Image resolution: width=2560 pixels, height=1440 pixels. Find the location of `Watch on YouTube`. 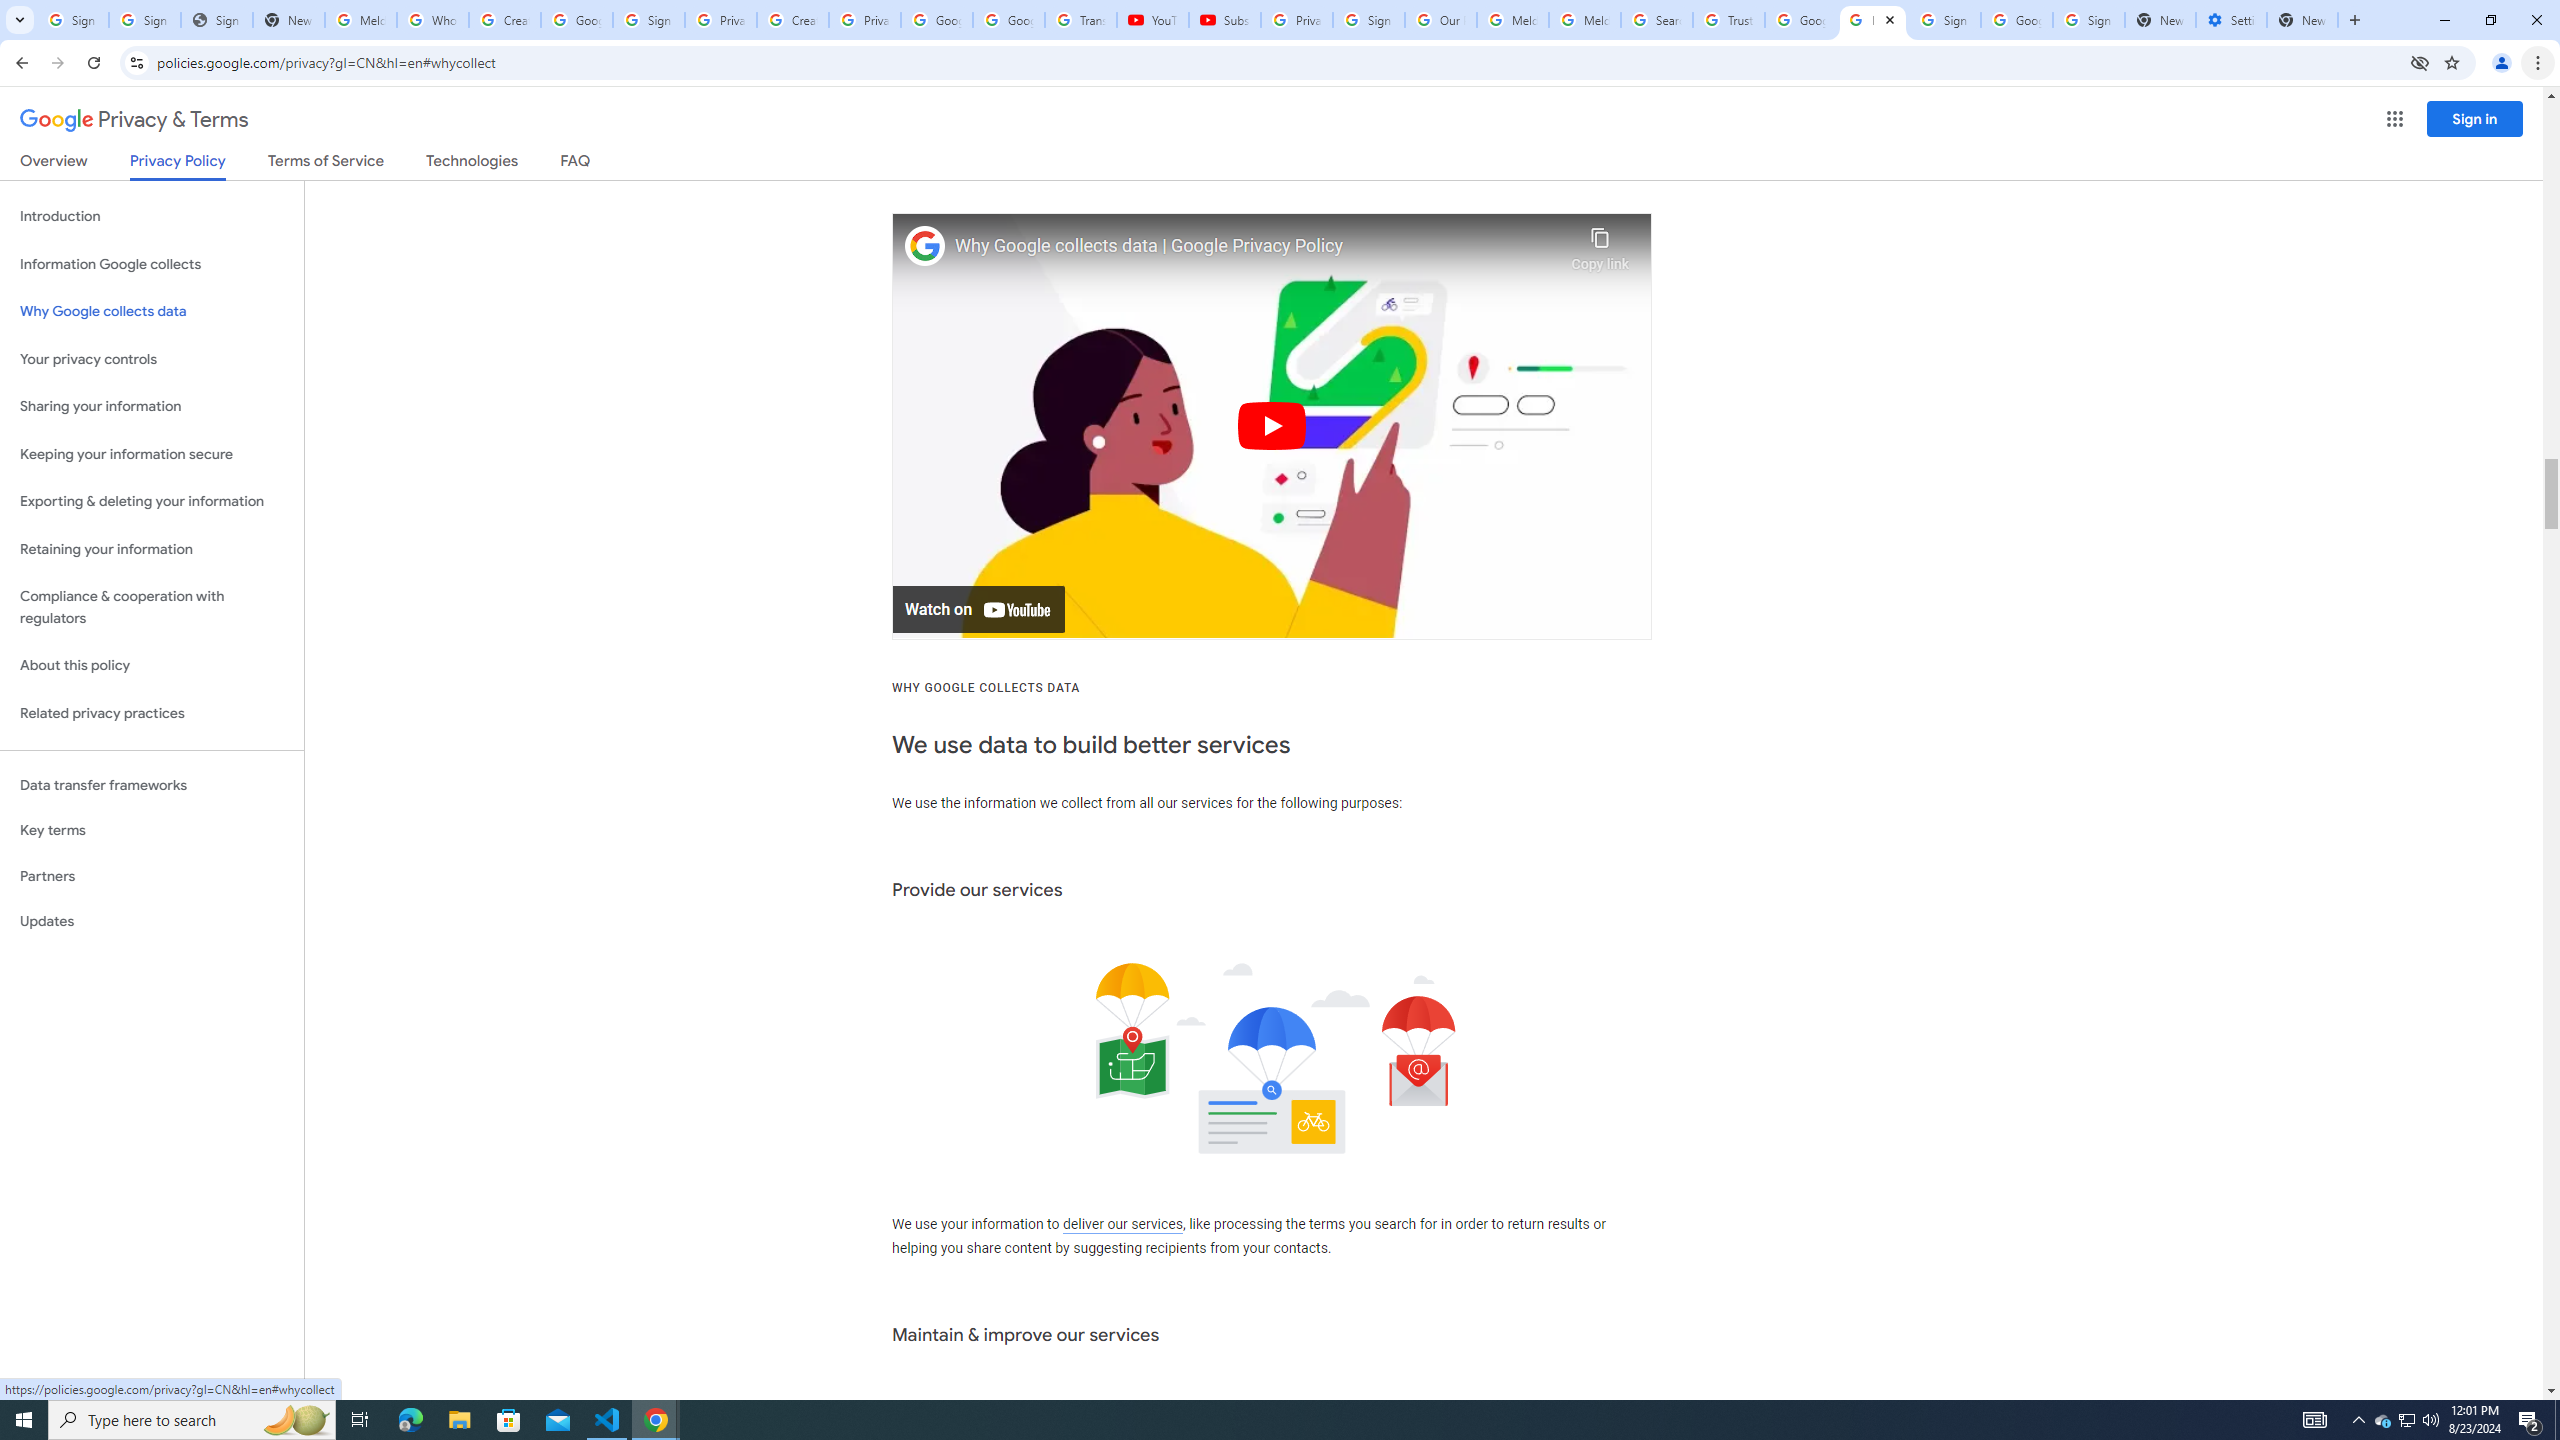

Watch on YouTube is located at coordinates (978, 610).